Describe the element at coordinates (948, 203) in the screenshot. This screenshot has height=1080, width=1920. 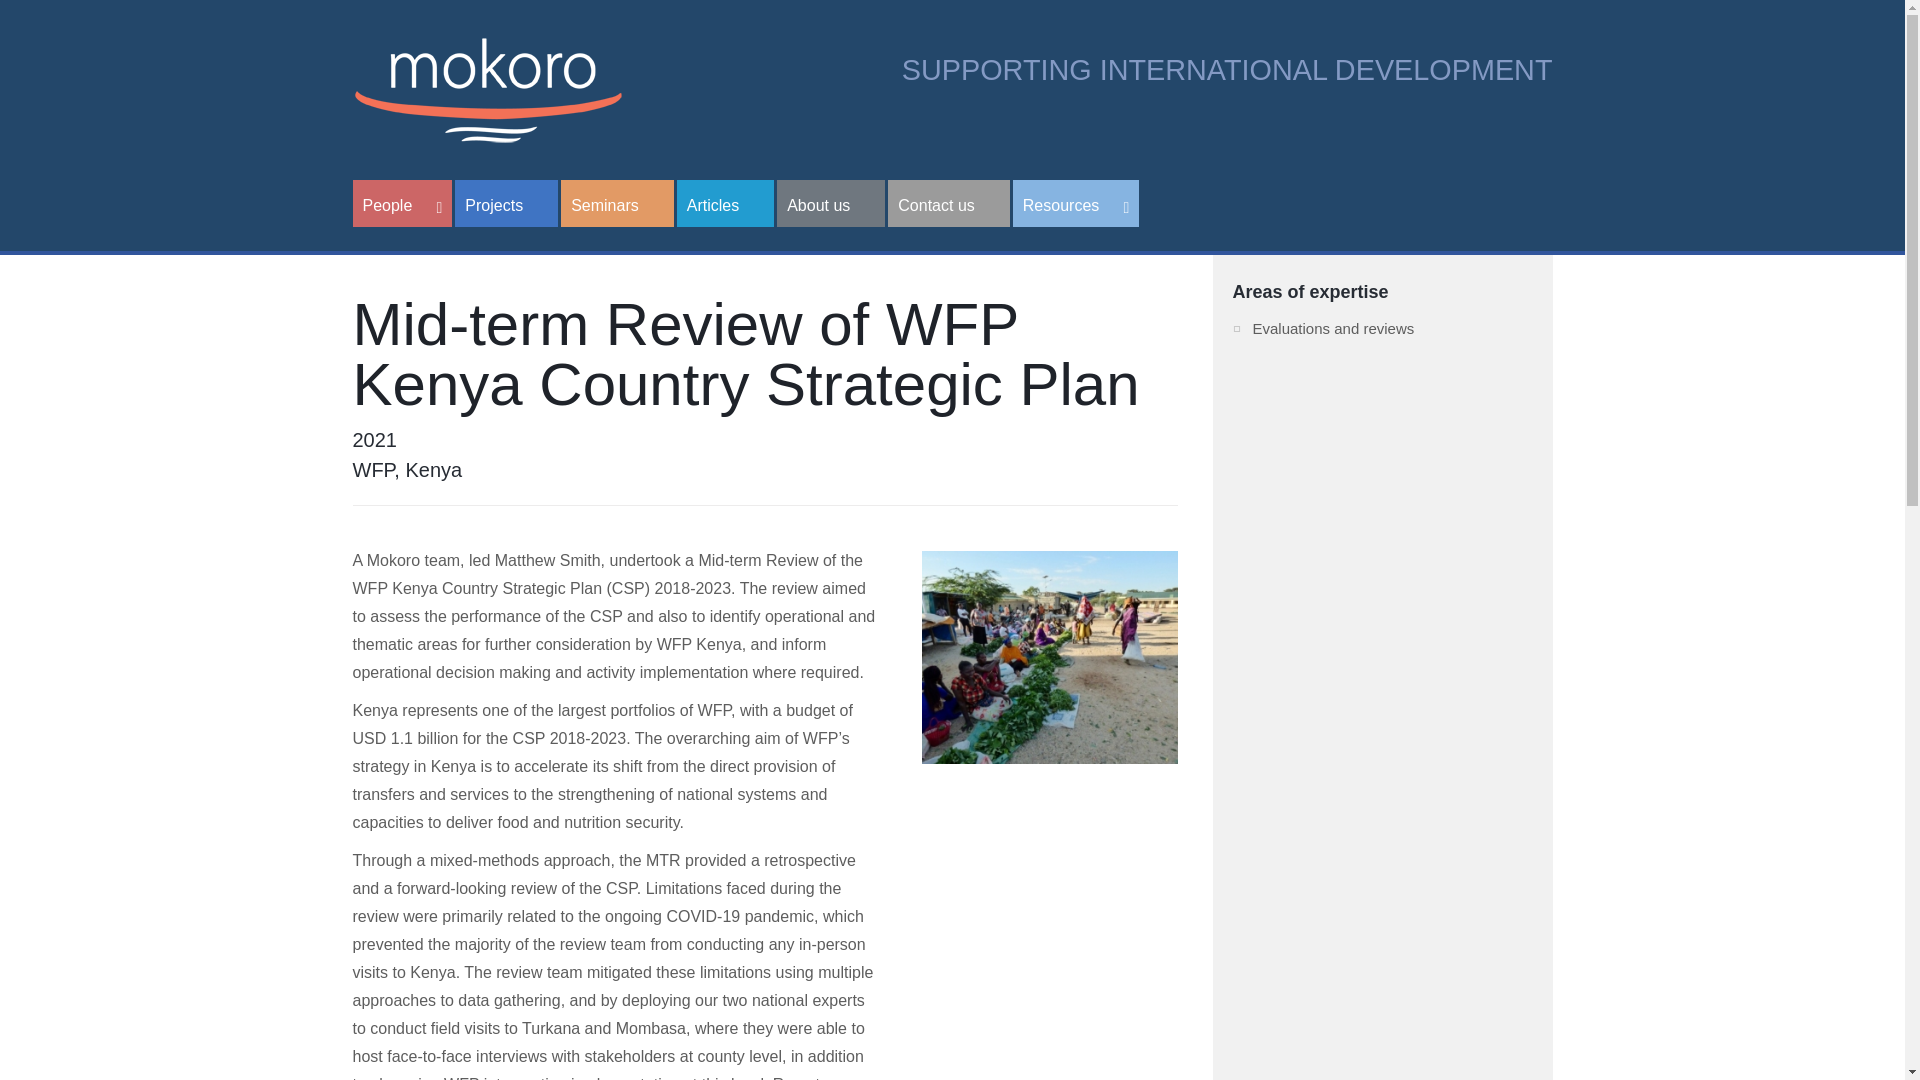
I see `Contact us` at that location.